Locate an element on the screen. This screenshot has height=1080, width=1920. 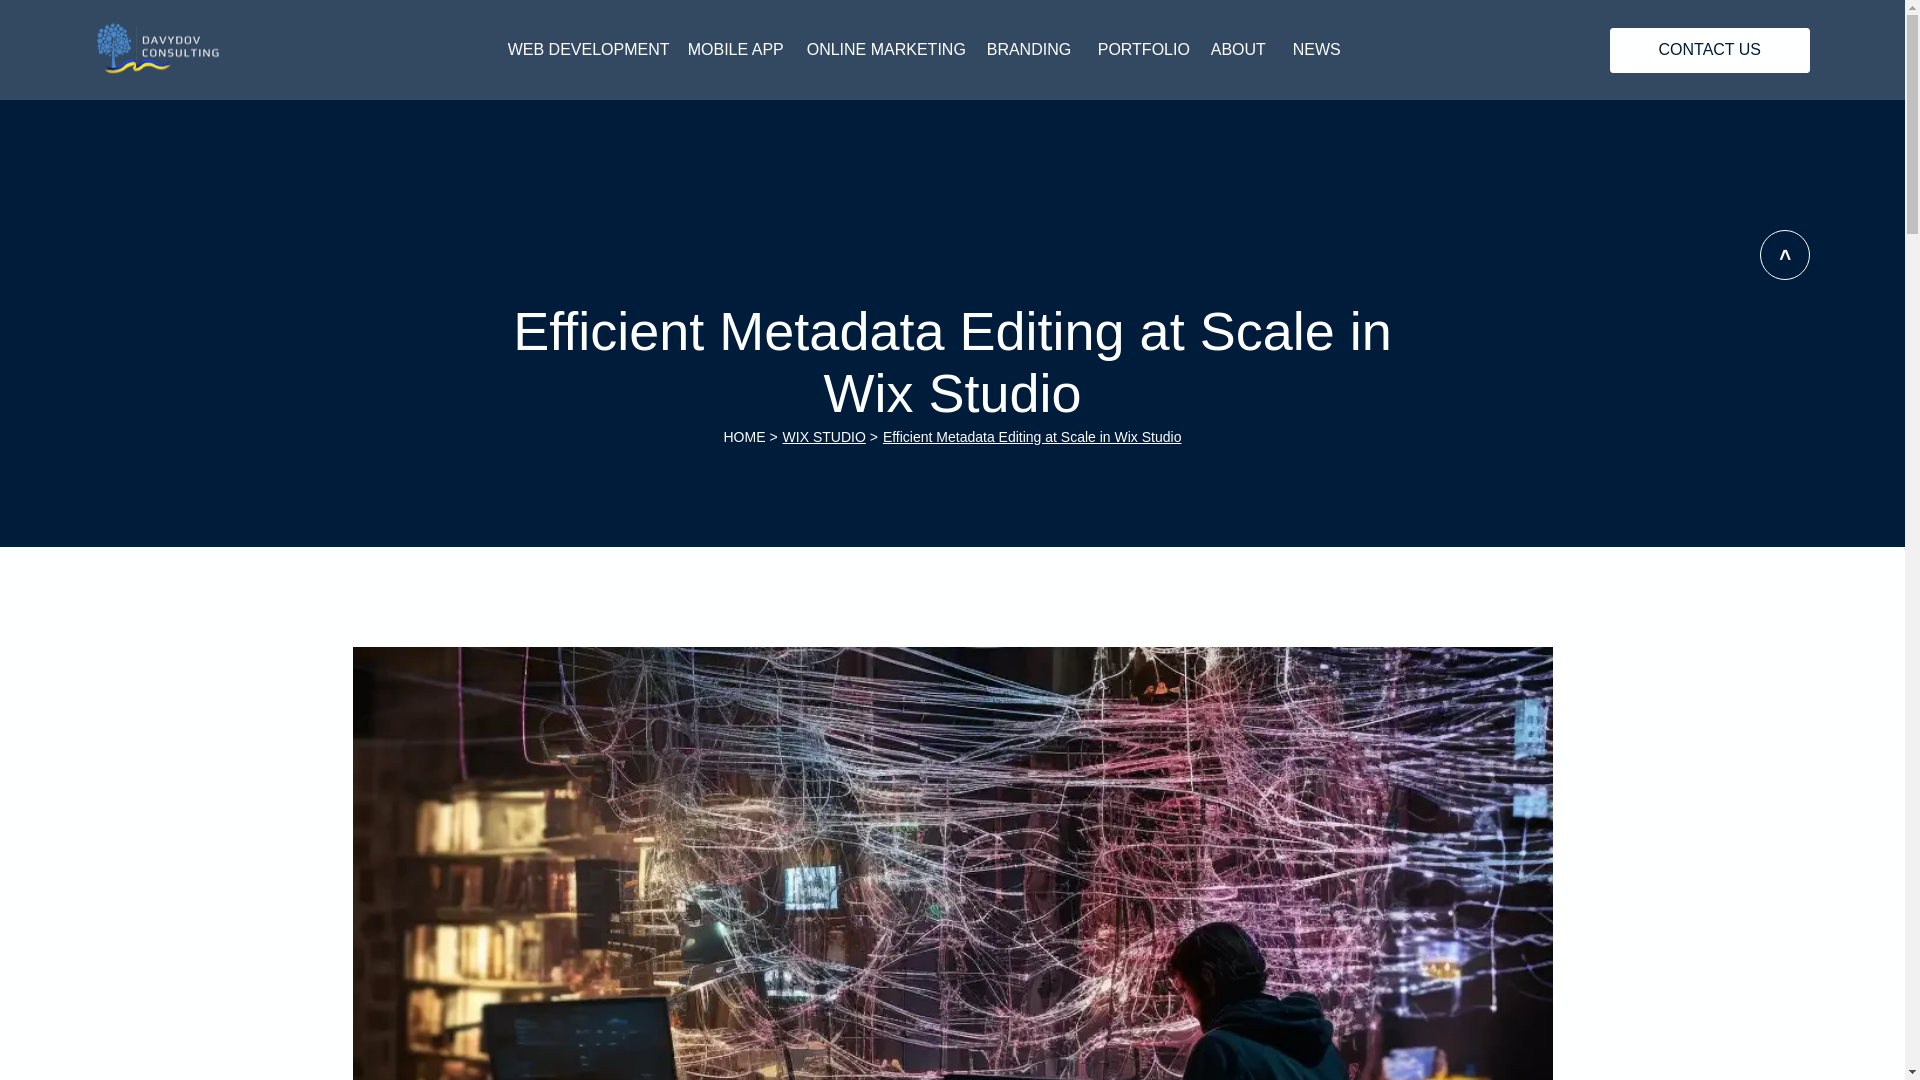
WEB DEVELOPMENT is located at coordinates (582, 49).